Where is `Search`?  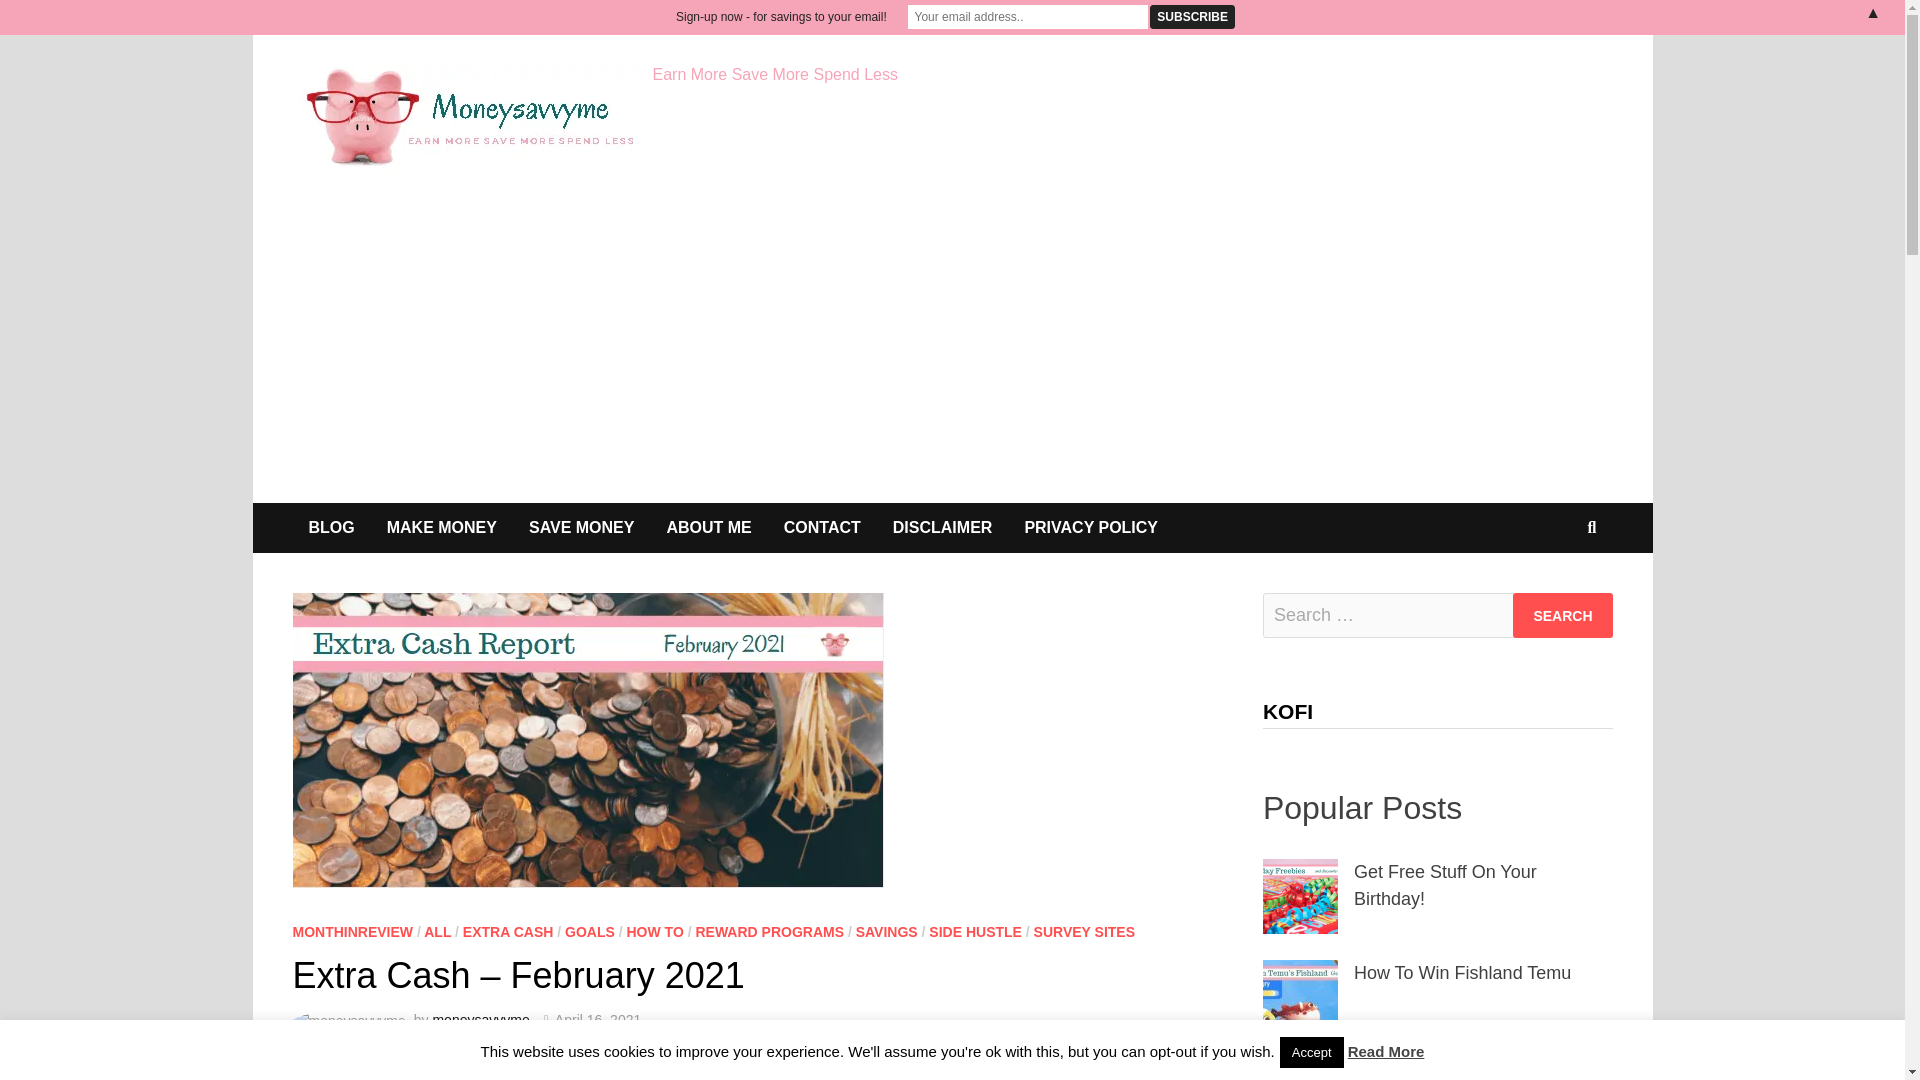 Search is located at coordinates (1562, 615).